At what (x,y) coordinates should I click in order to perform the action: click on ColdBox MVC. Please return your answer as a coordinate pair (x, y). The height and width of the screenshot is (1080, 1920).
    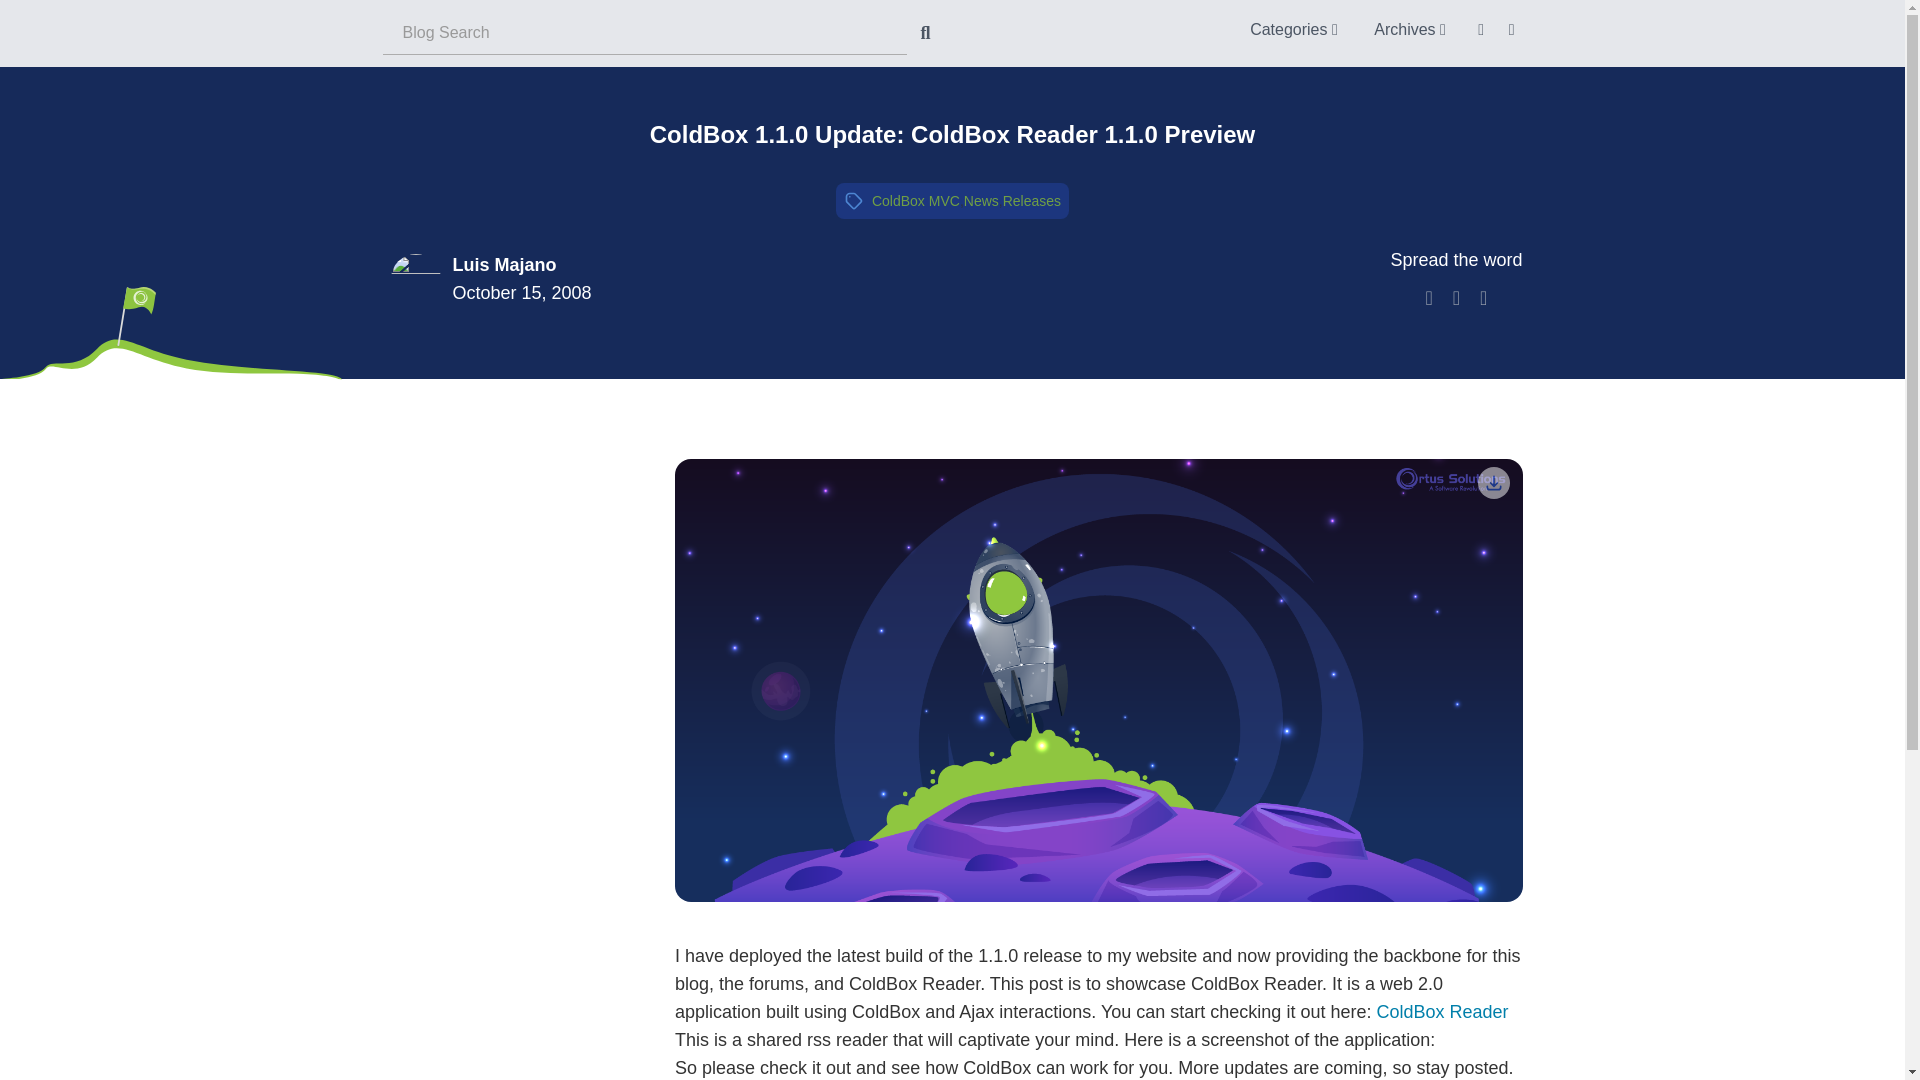
    Looking at the image, I should click on (916, 200).